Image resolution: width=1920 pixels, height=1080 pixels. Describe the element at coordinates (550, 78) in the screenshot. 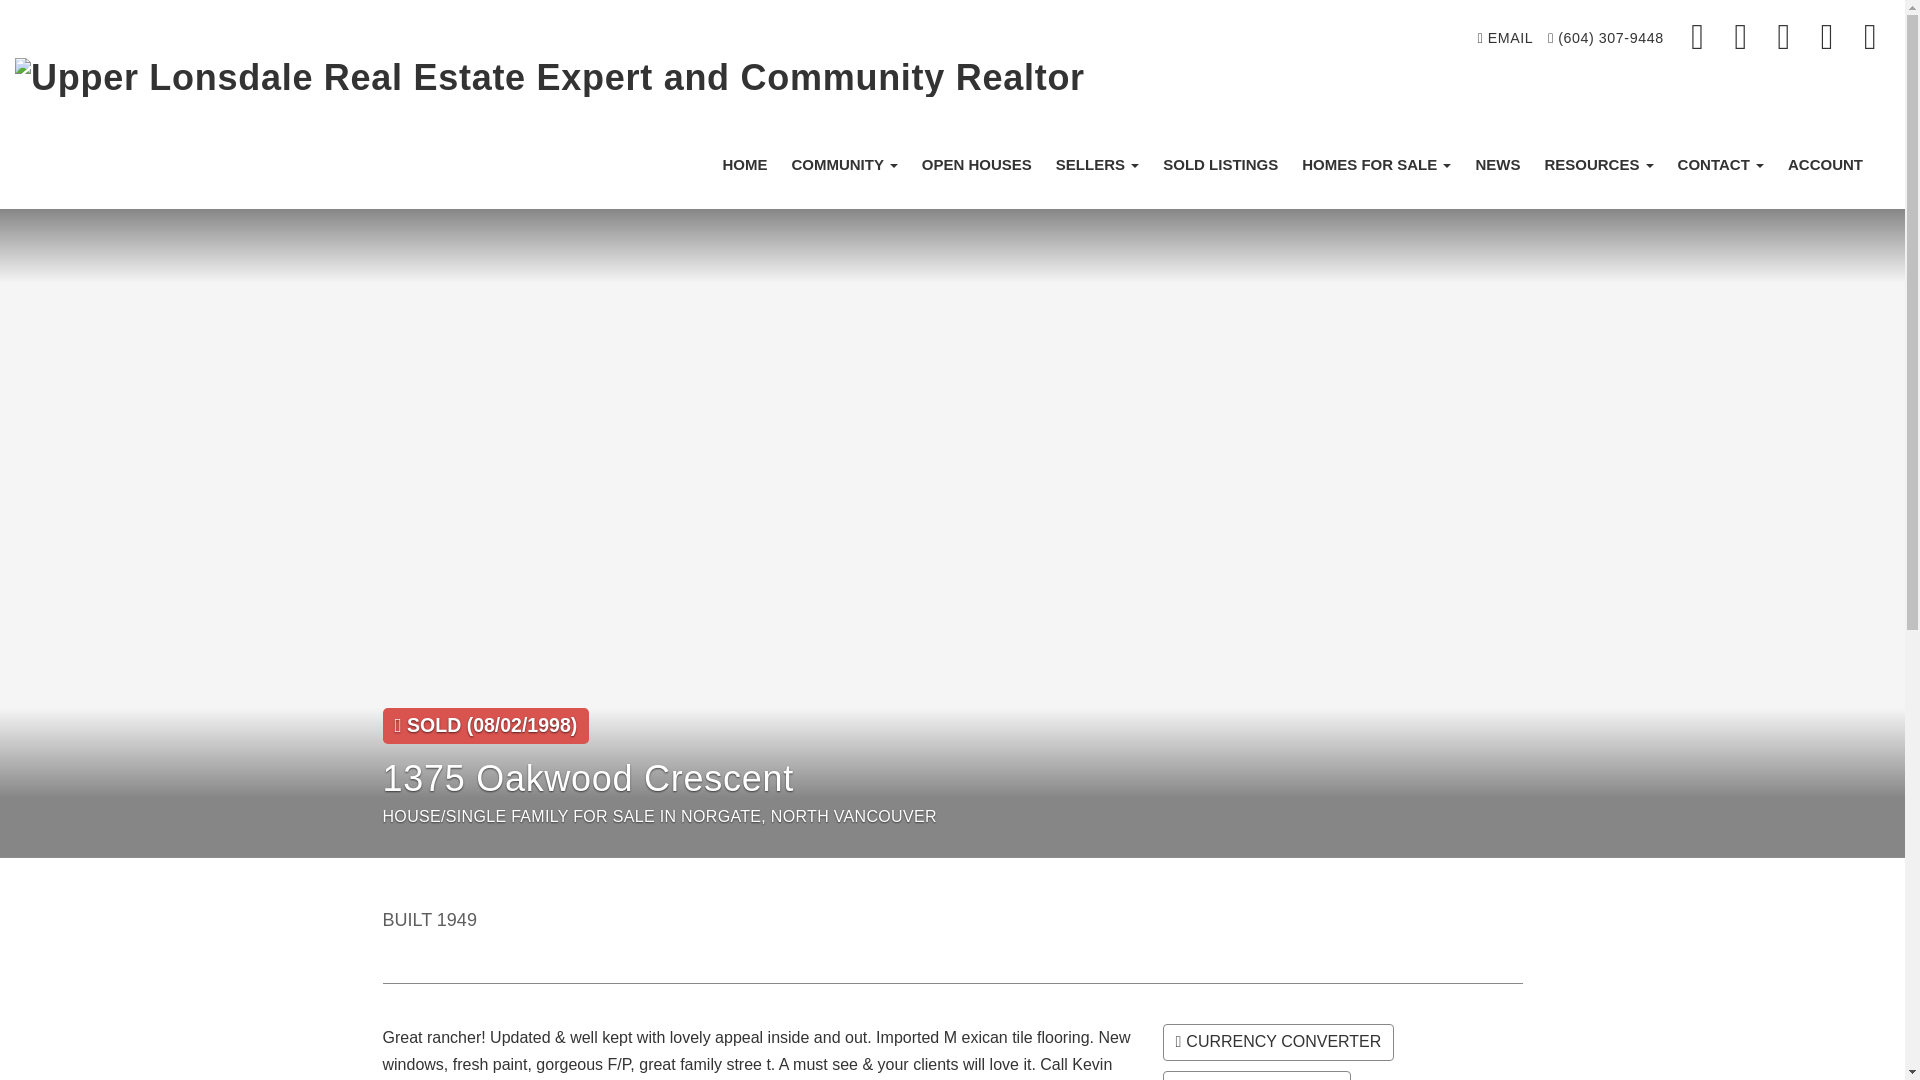

I see `Upper Lonsdale Real Estate Expert and Community Realtor` at that location.